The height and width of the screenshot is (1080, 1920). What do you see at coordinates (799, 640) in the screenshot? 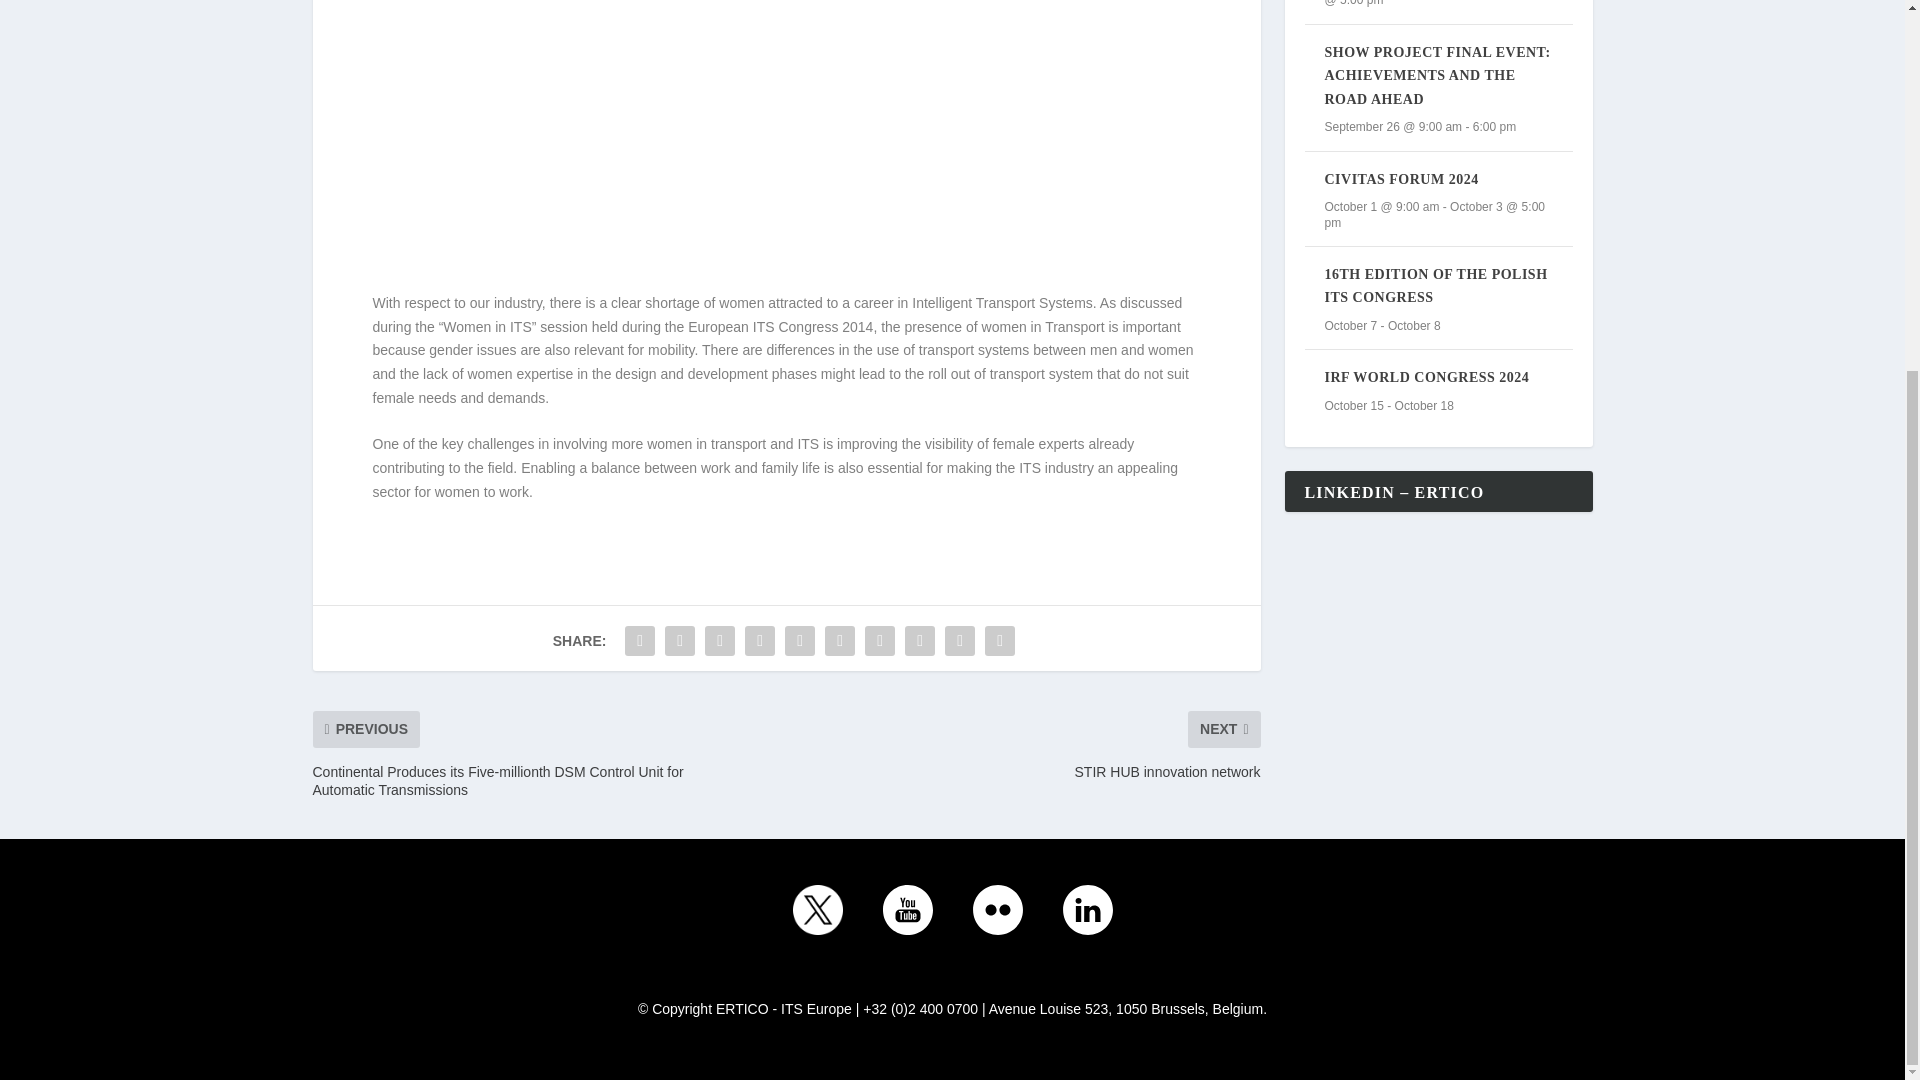
I see `Share "Women shortage on the ITS sector" via Pinterest` at bounding box center [799, 640].